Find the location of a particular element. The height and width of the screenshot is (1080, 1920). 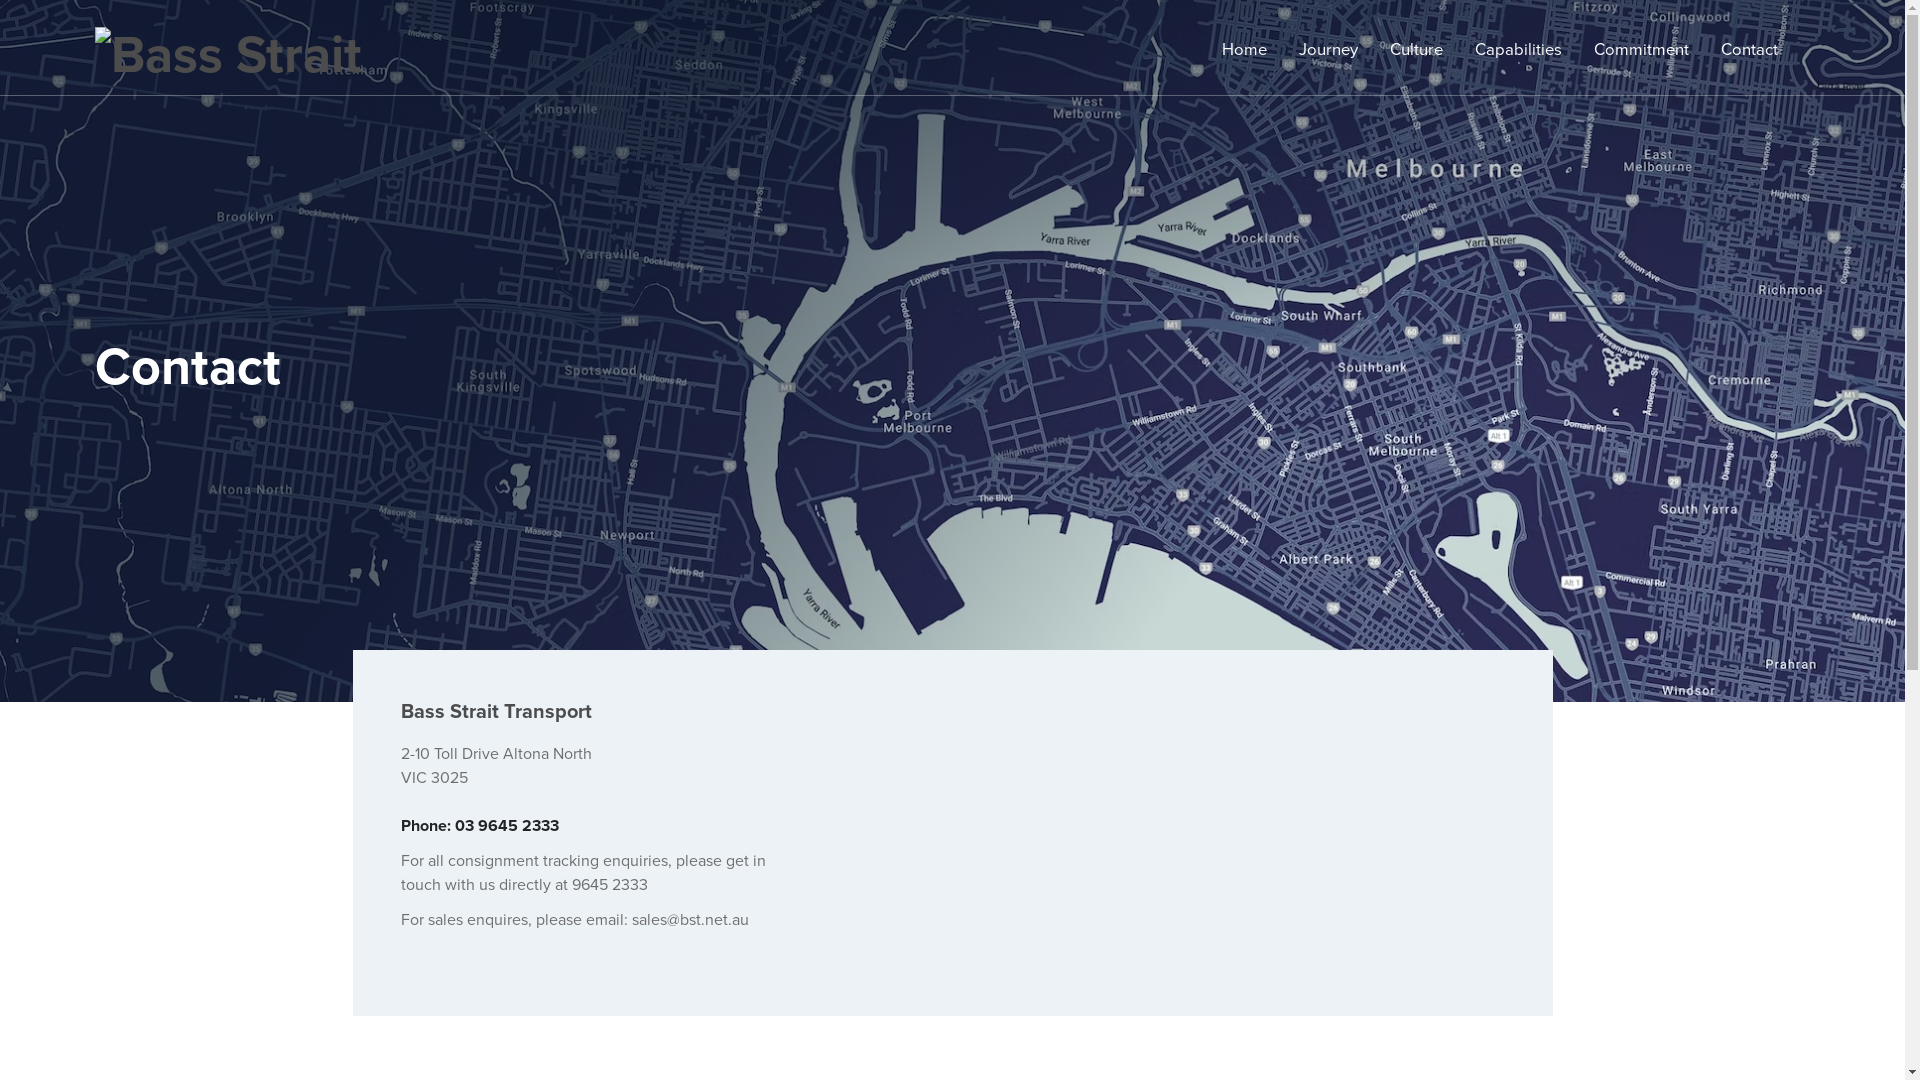

Culture is located at coordinates (1416, 50).